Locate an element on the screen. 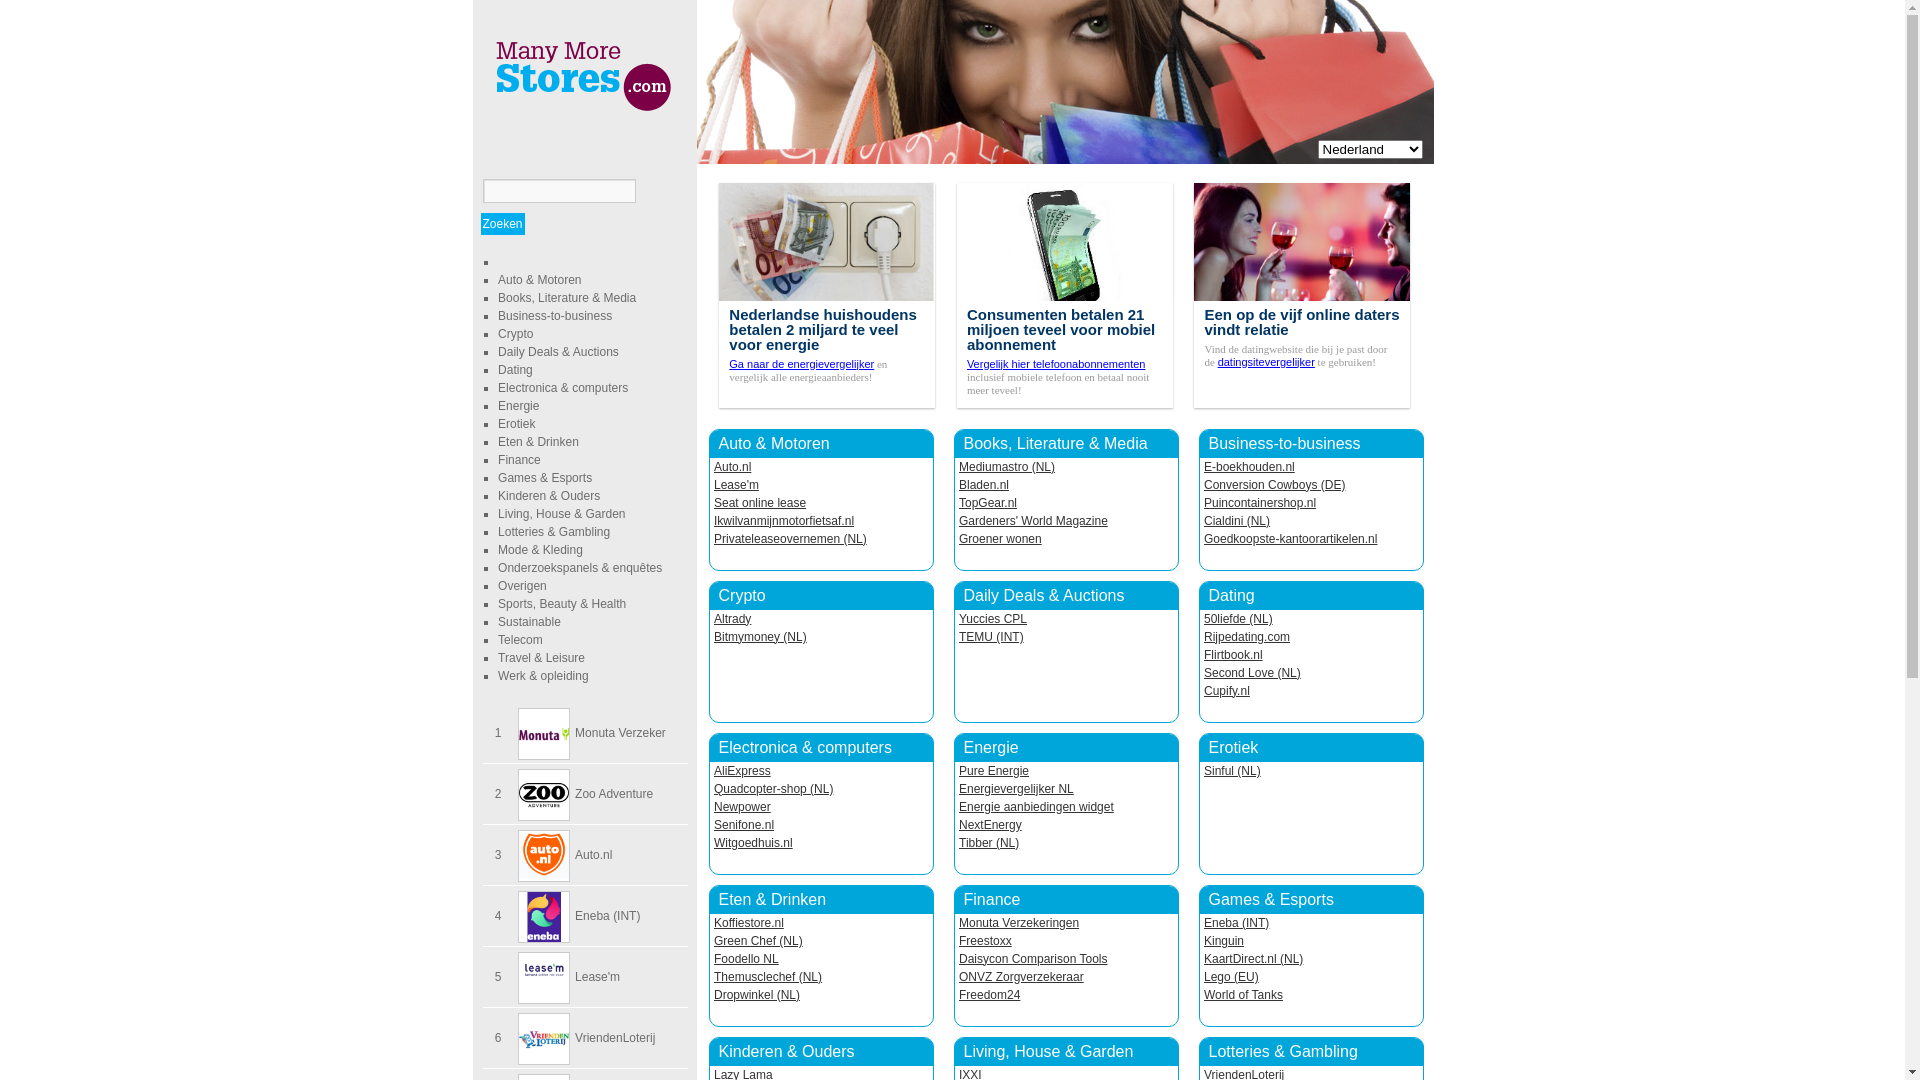  Crypto is located at coordinates (516, 334).